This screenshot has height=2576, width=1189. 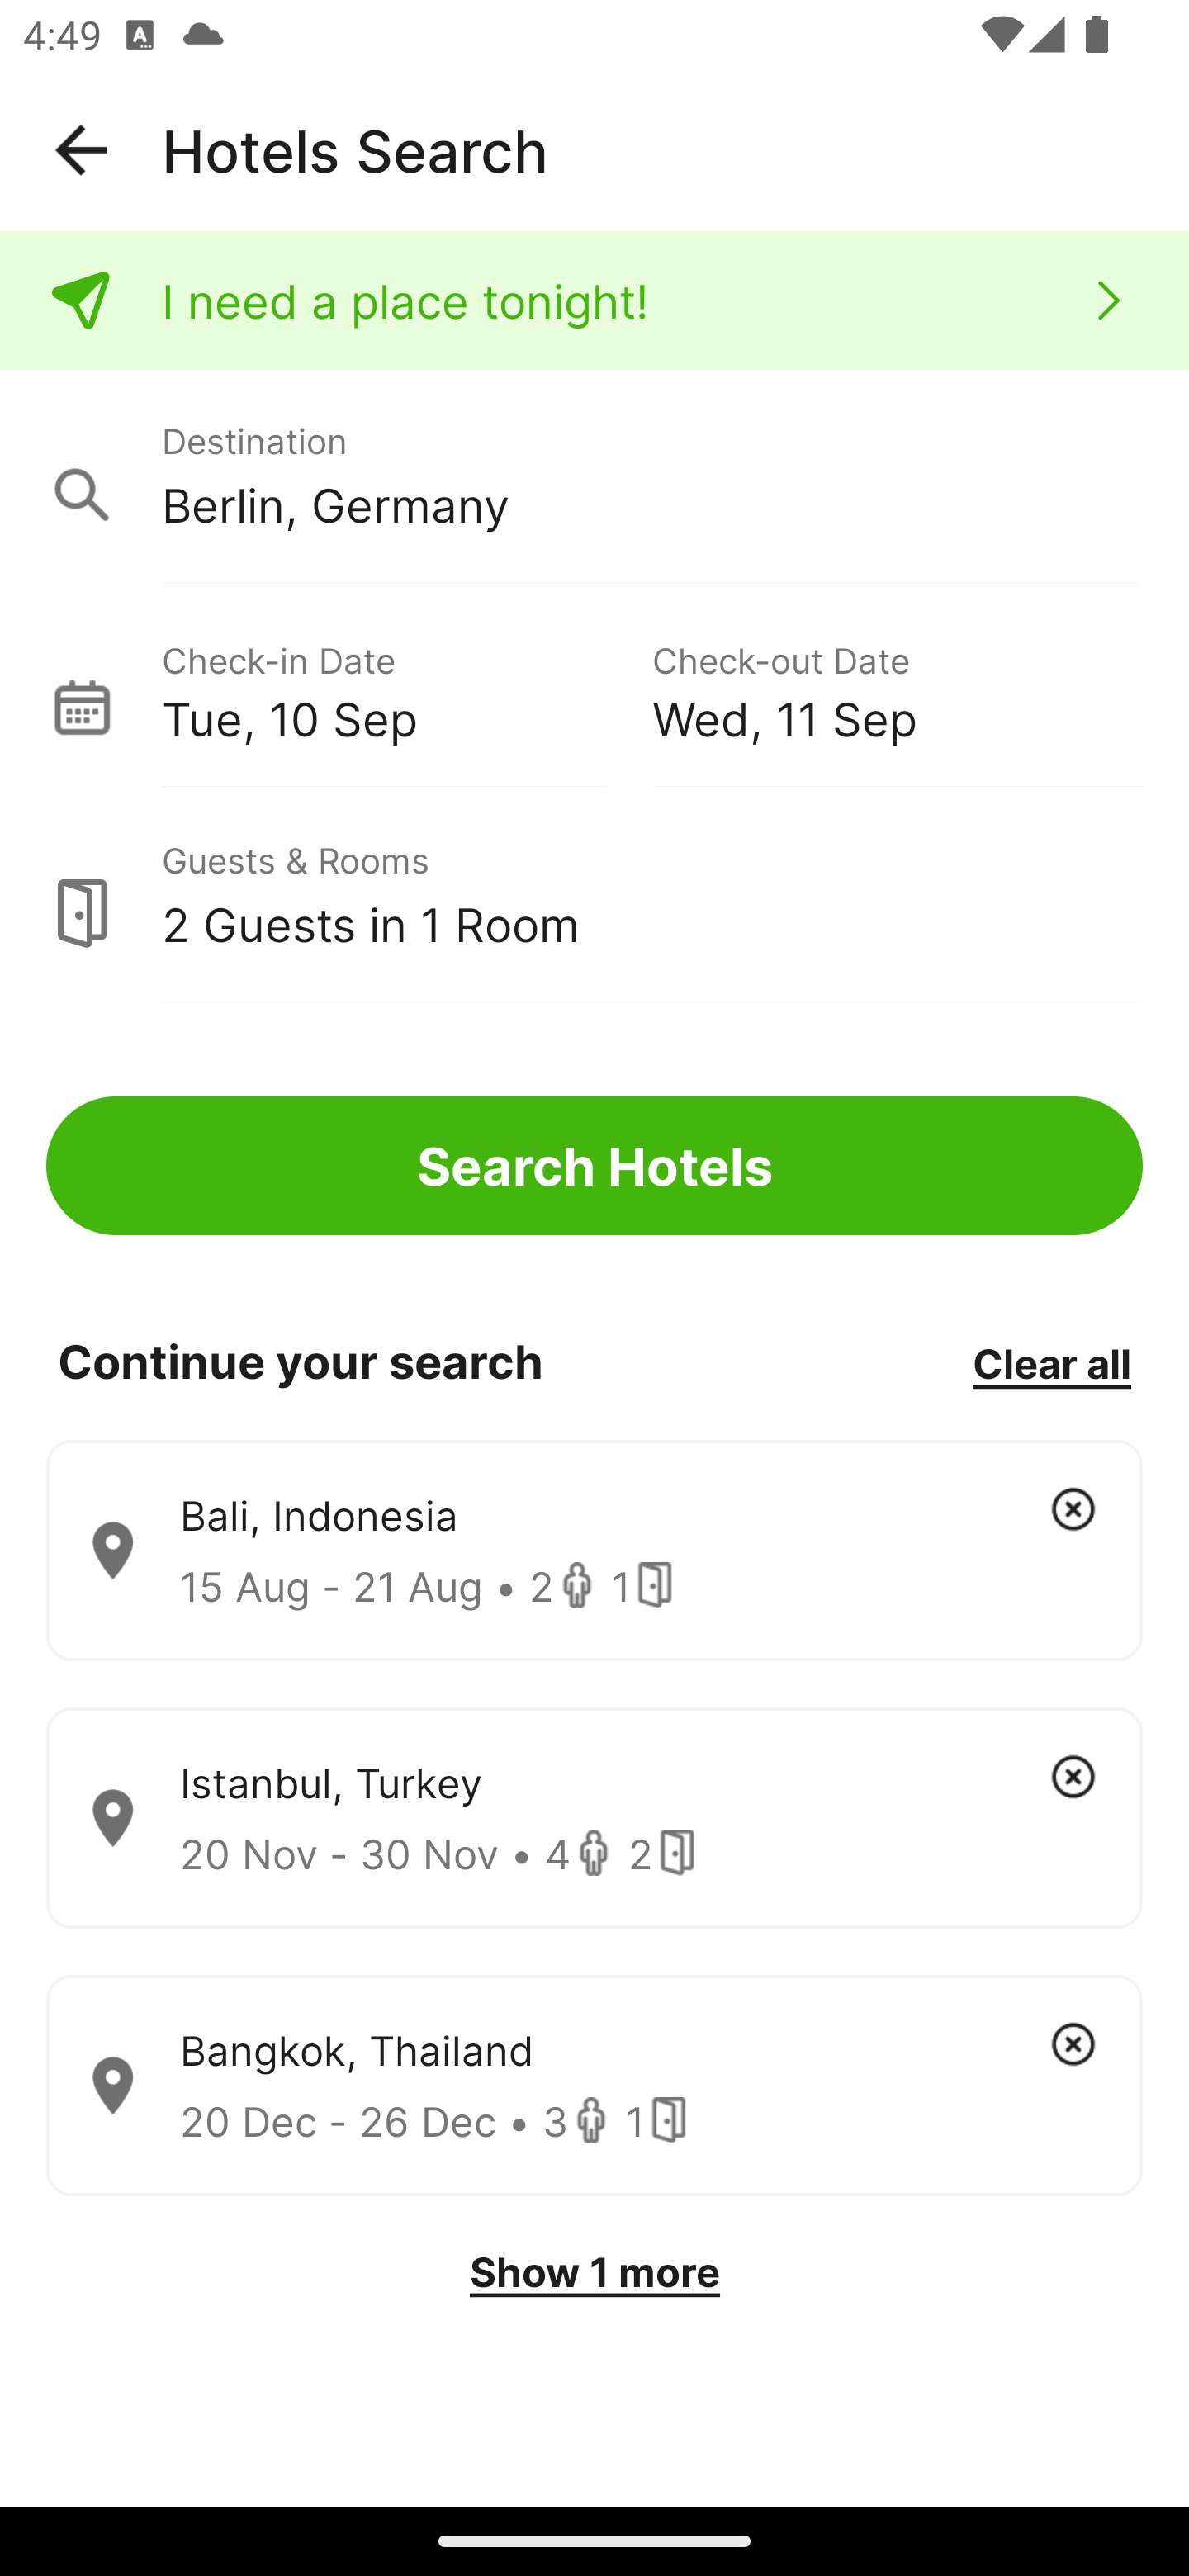 I want to click on Bangkok, Thailand 20 Dec - 26 Dec • 3  1 , so click(x=594, y=2086).